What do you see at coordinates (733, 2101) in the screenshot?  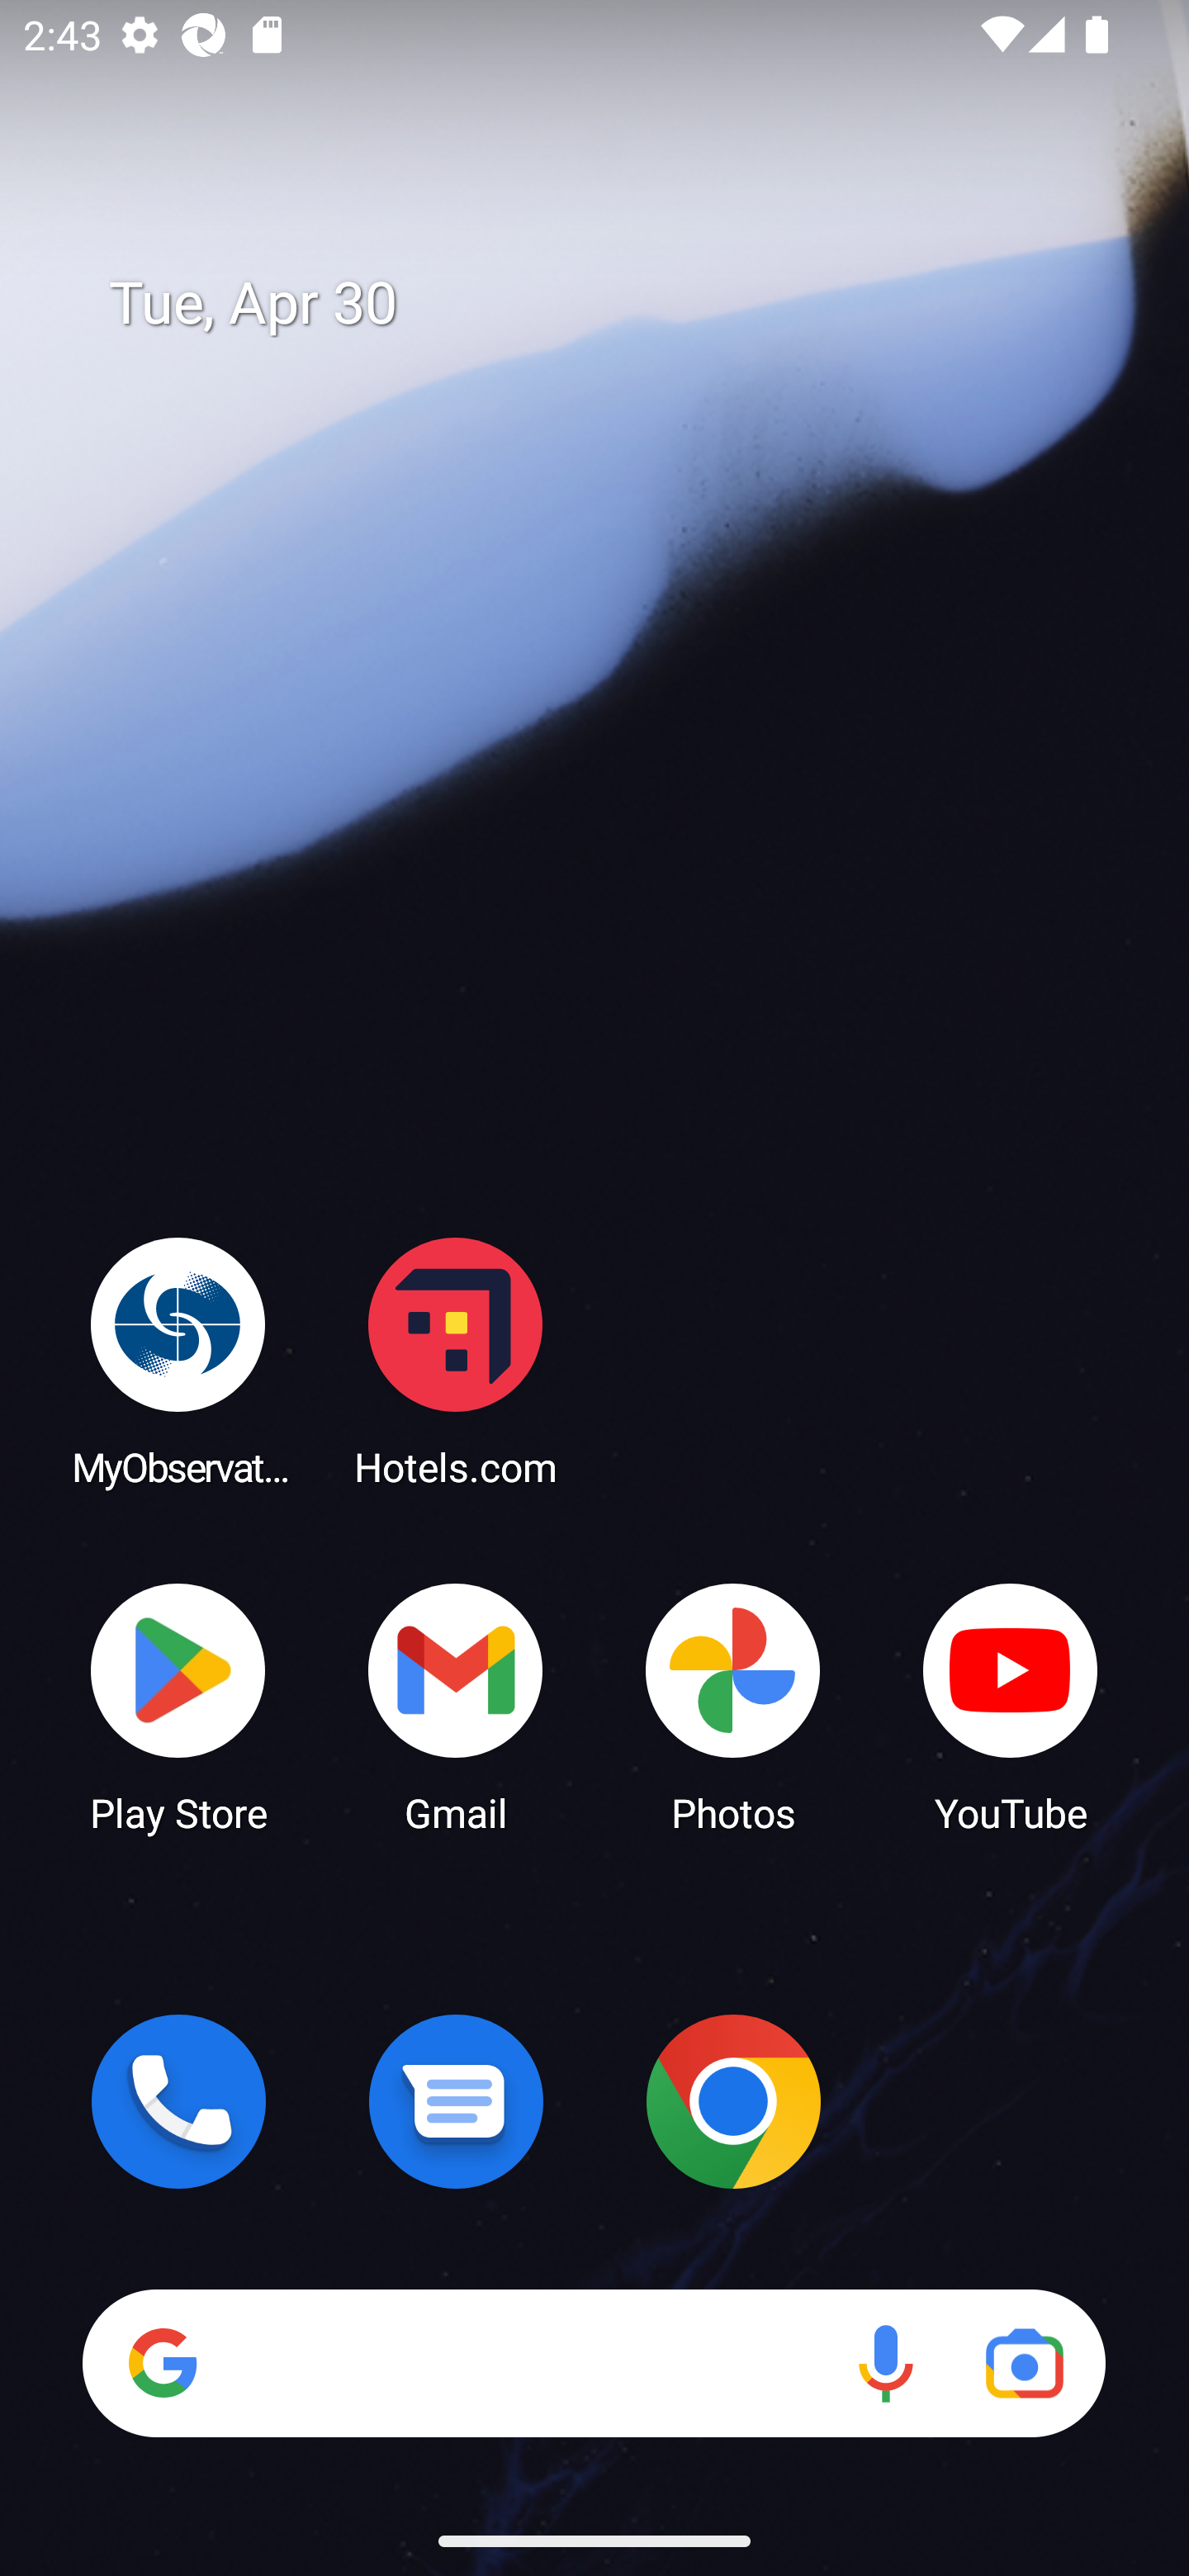 I see `Chrome` at bounding box center [733, 2101].